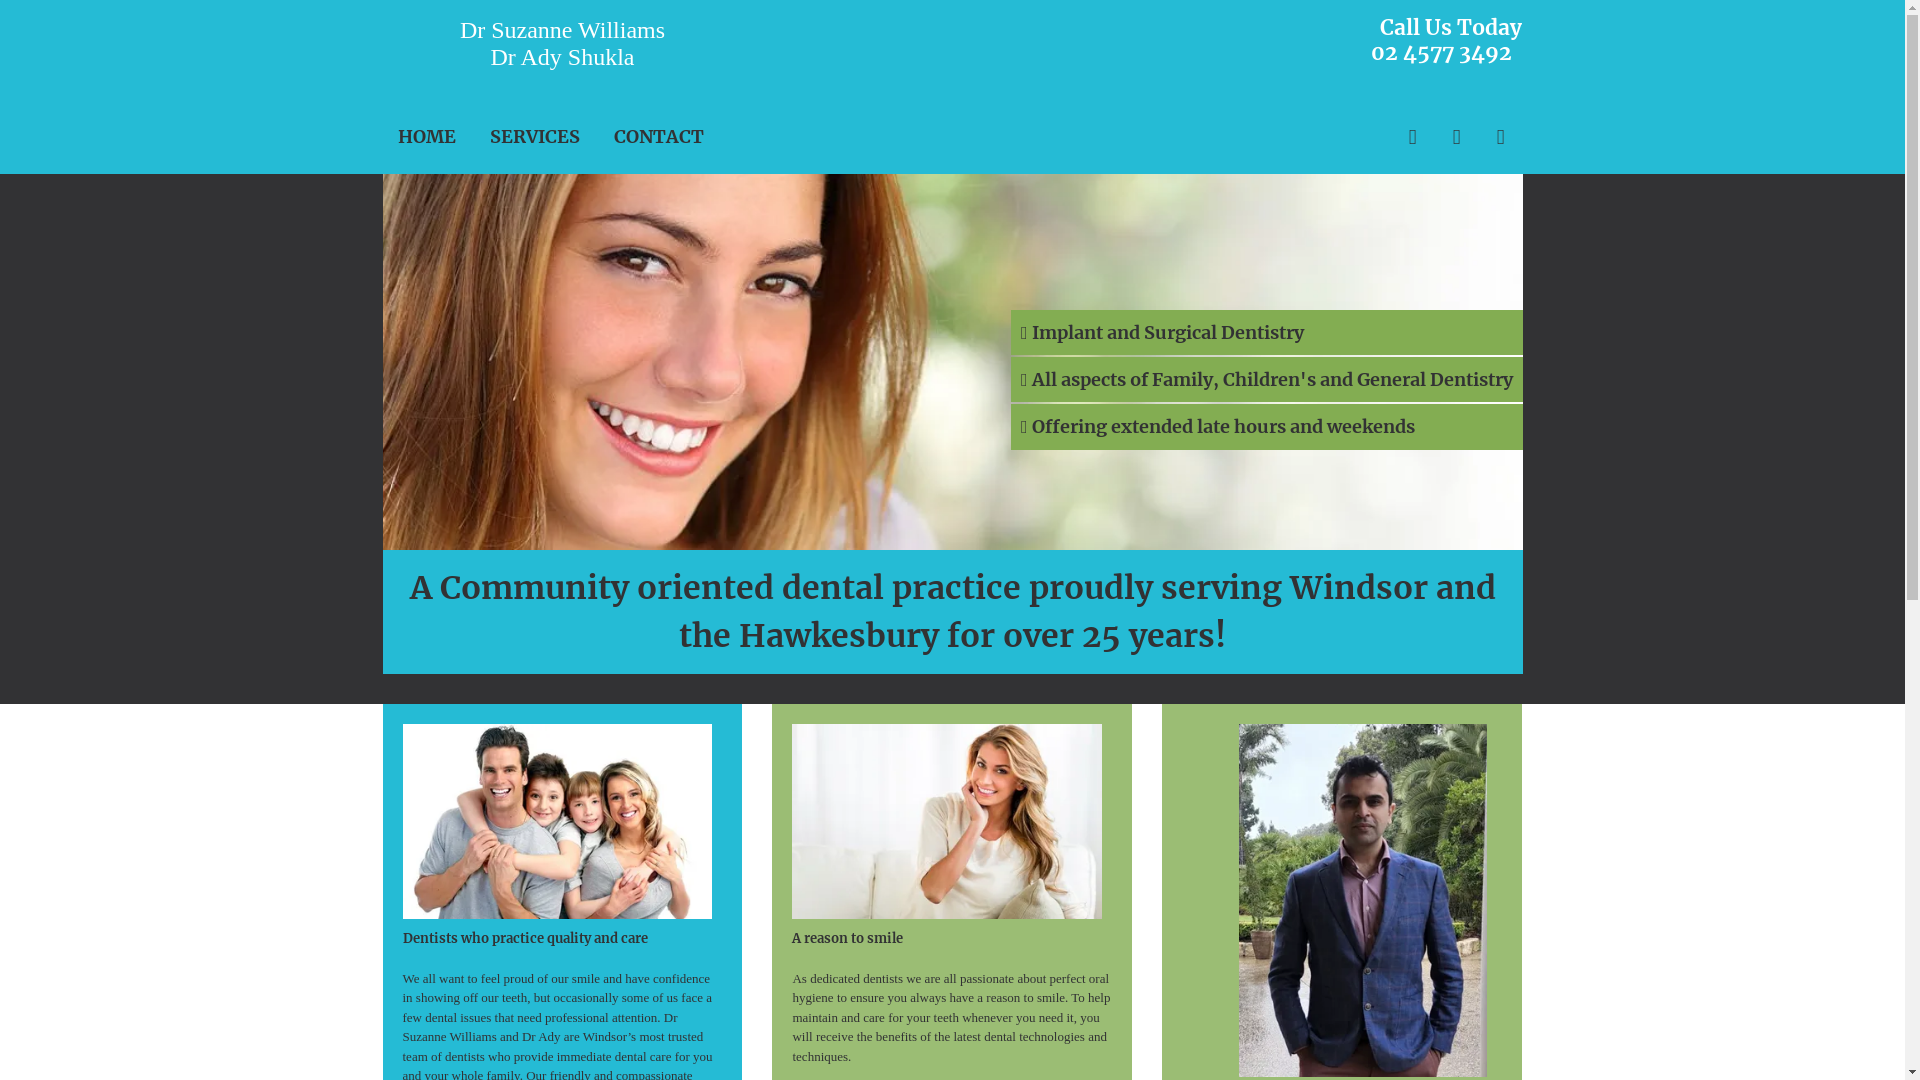 Image resolution: width=1920 pixels, height=1080 pixels. I want to click on smiling woman, so click(947, 822).